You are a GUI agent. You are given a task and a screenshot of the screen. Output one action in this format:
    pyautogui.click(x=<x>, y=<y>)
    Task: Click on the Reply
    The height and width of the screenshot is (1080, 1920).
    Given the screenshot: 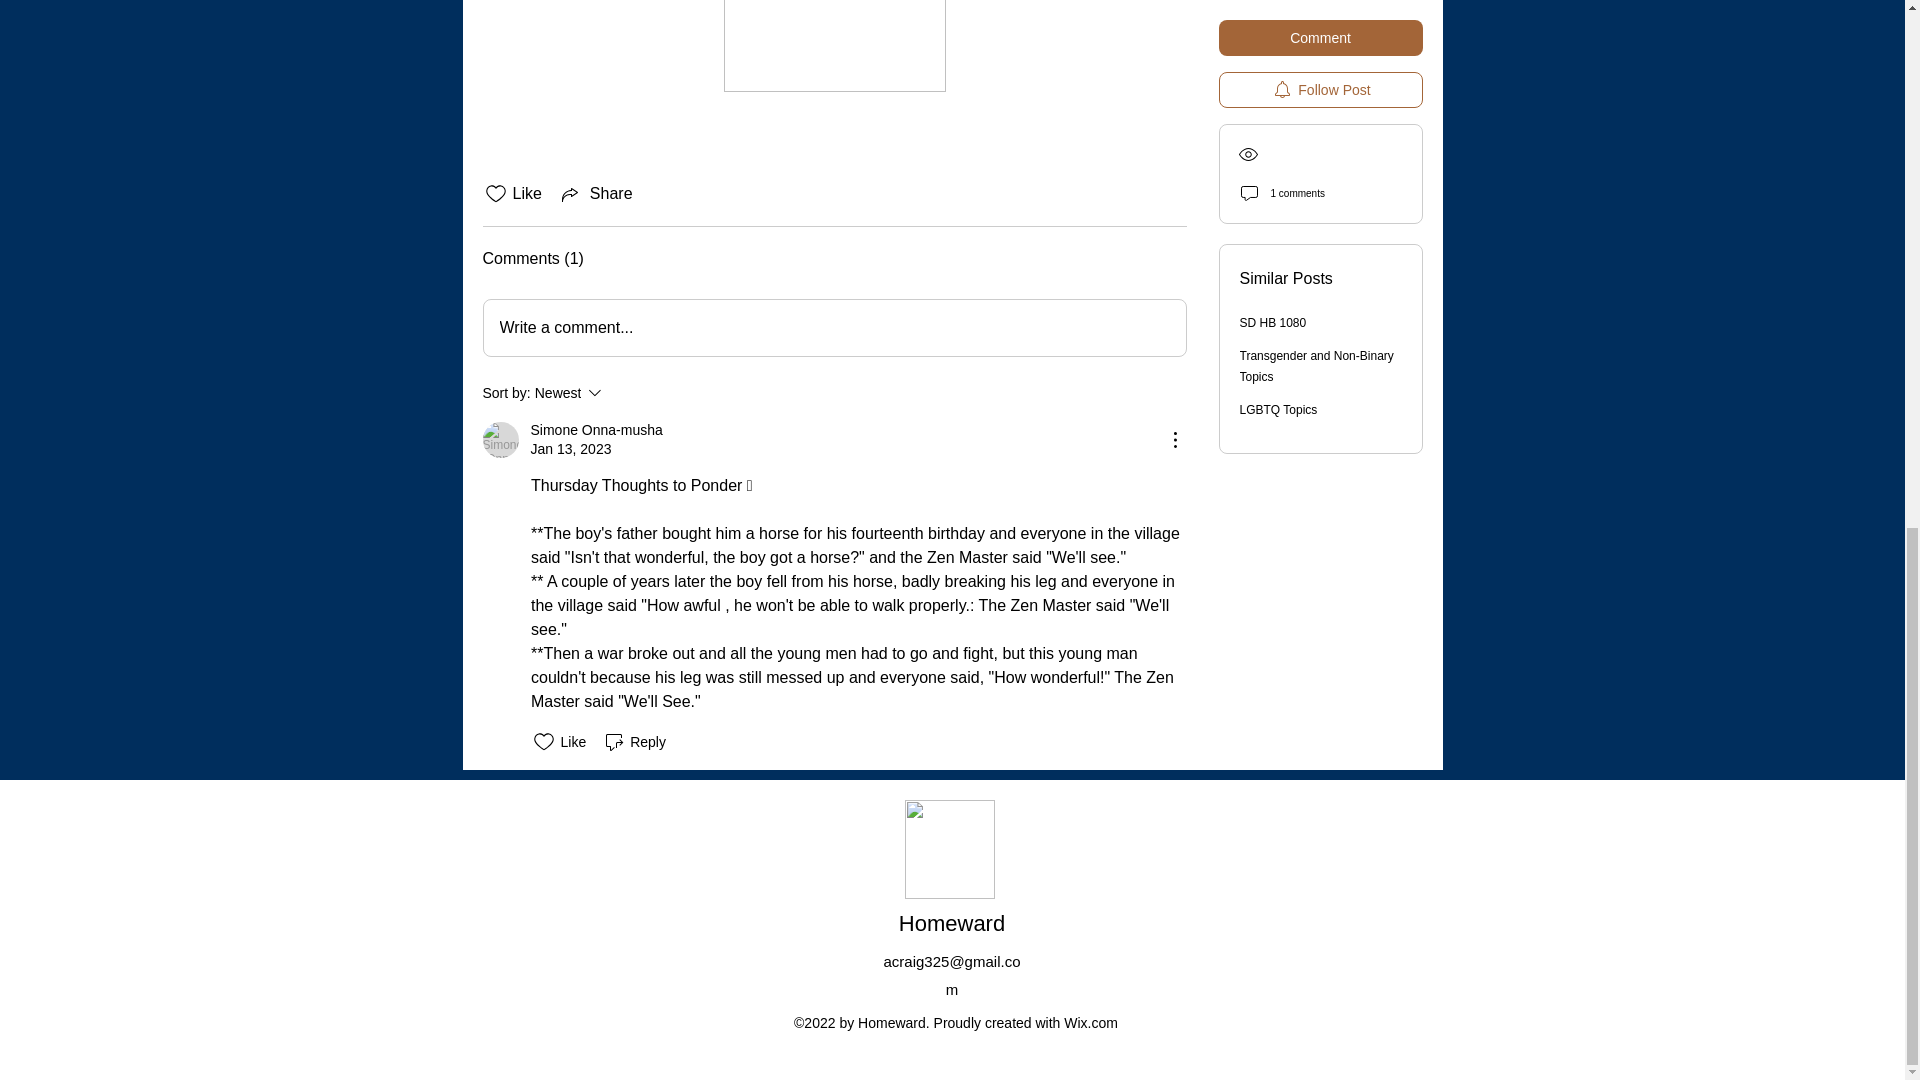 What is the action you would take?
    pyautogui.click(x=634, y=742)
    